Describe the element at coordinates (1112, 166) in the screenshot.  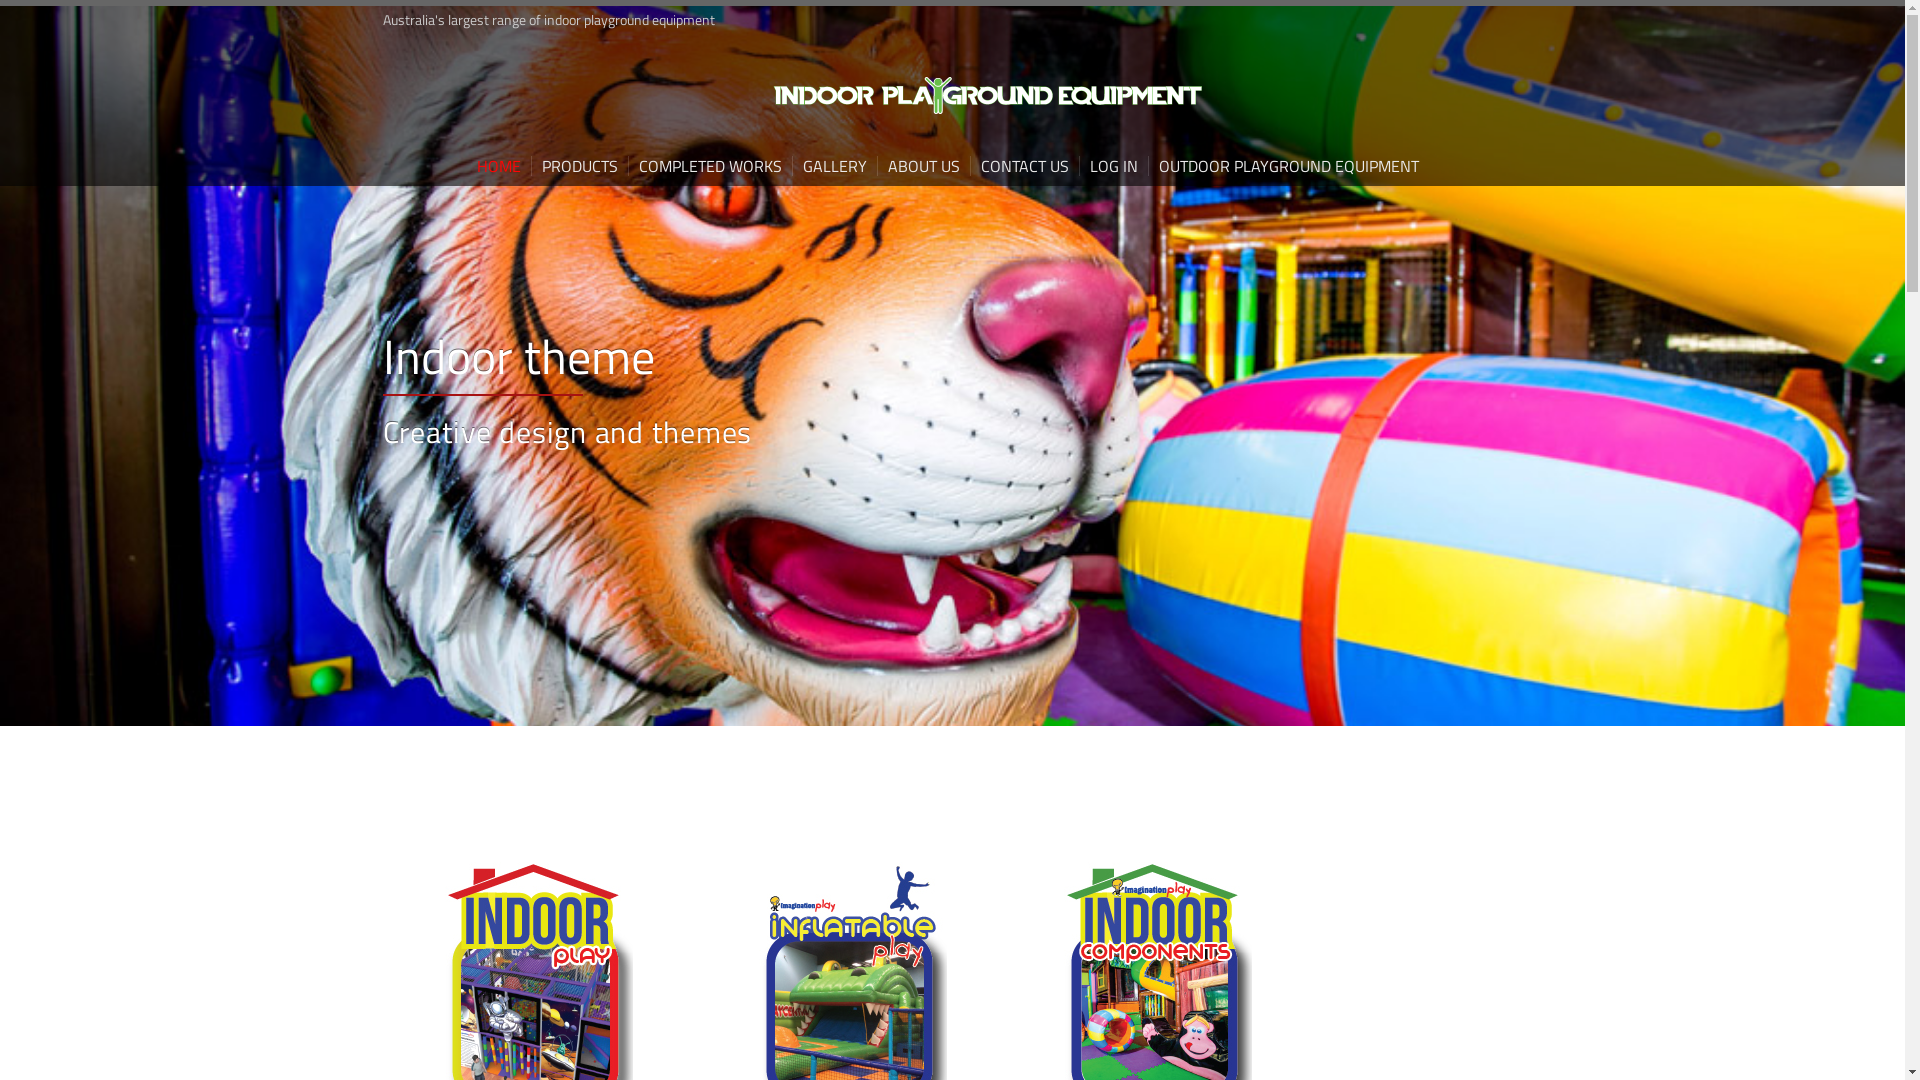
I see `LOG IN` at that location.